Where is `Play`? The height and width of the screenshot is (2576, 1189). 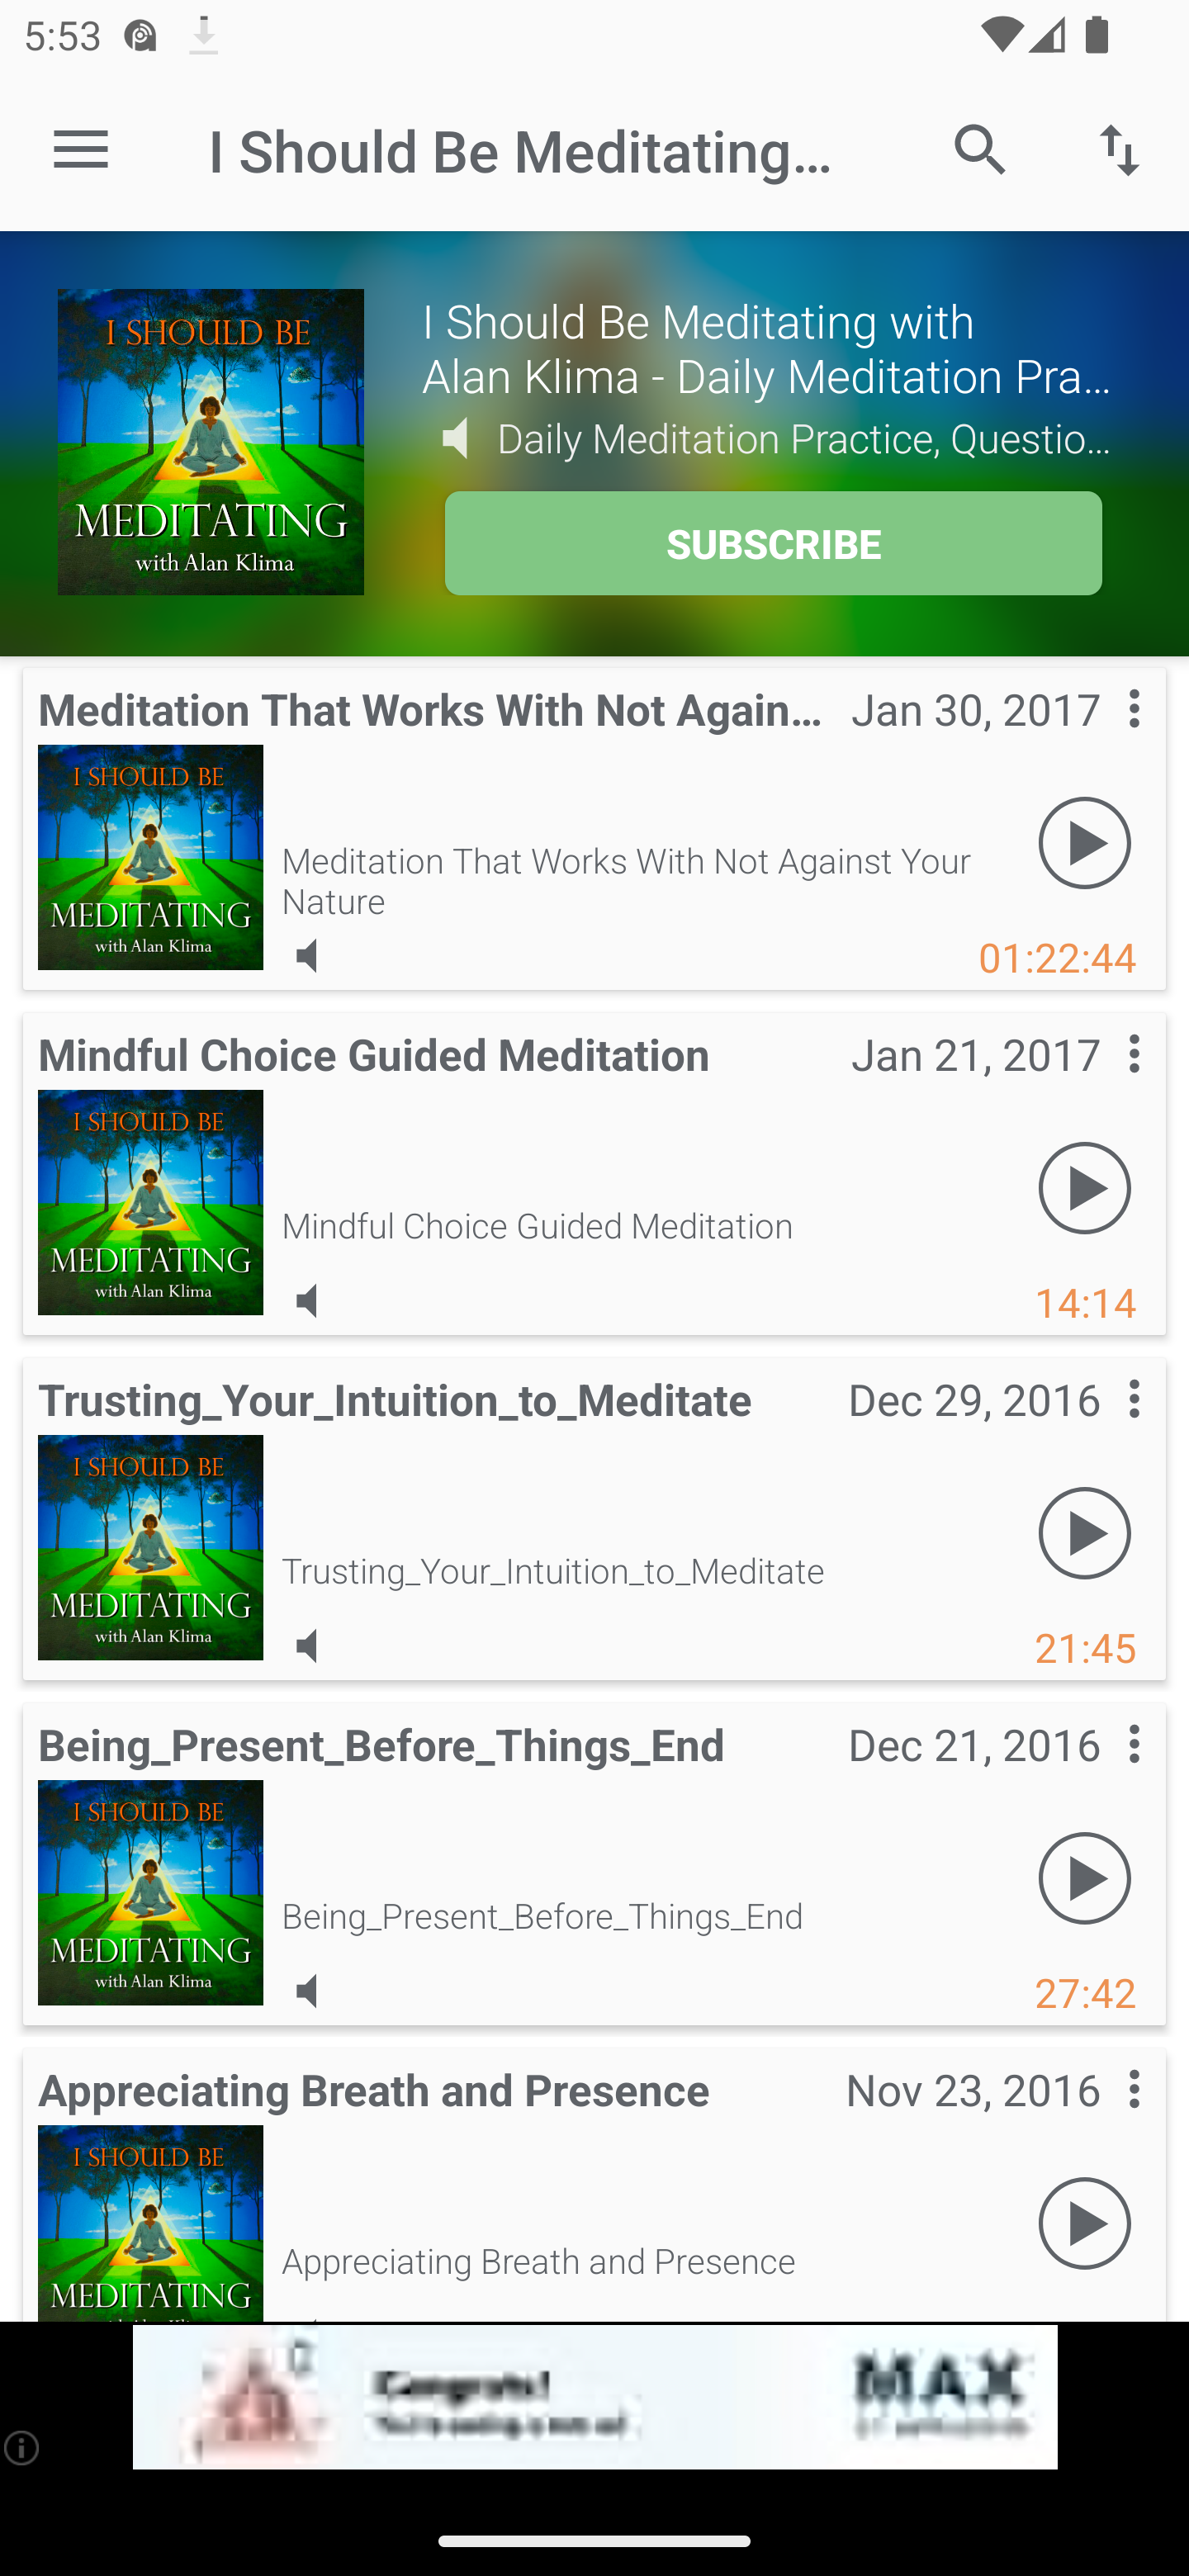
Play is located at coordinates (1085, 1879).